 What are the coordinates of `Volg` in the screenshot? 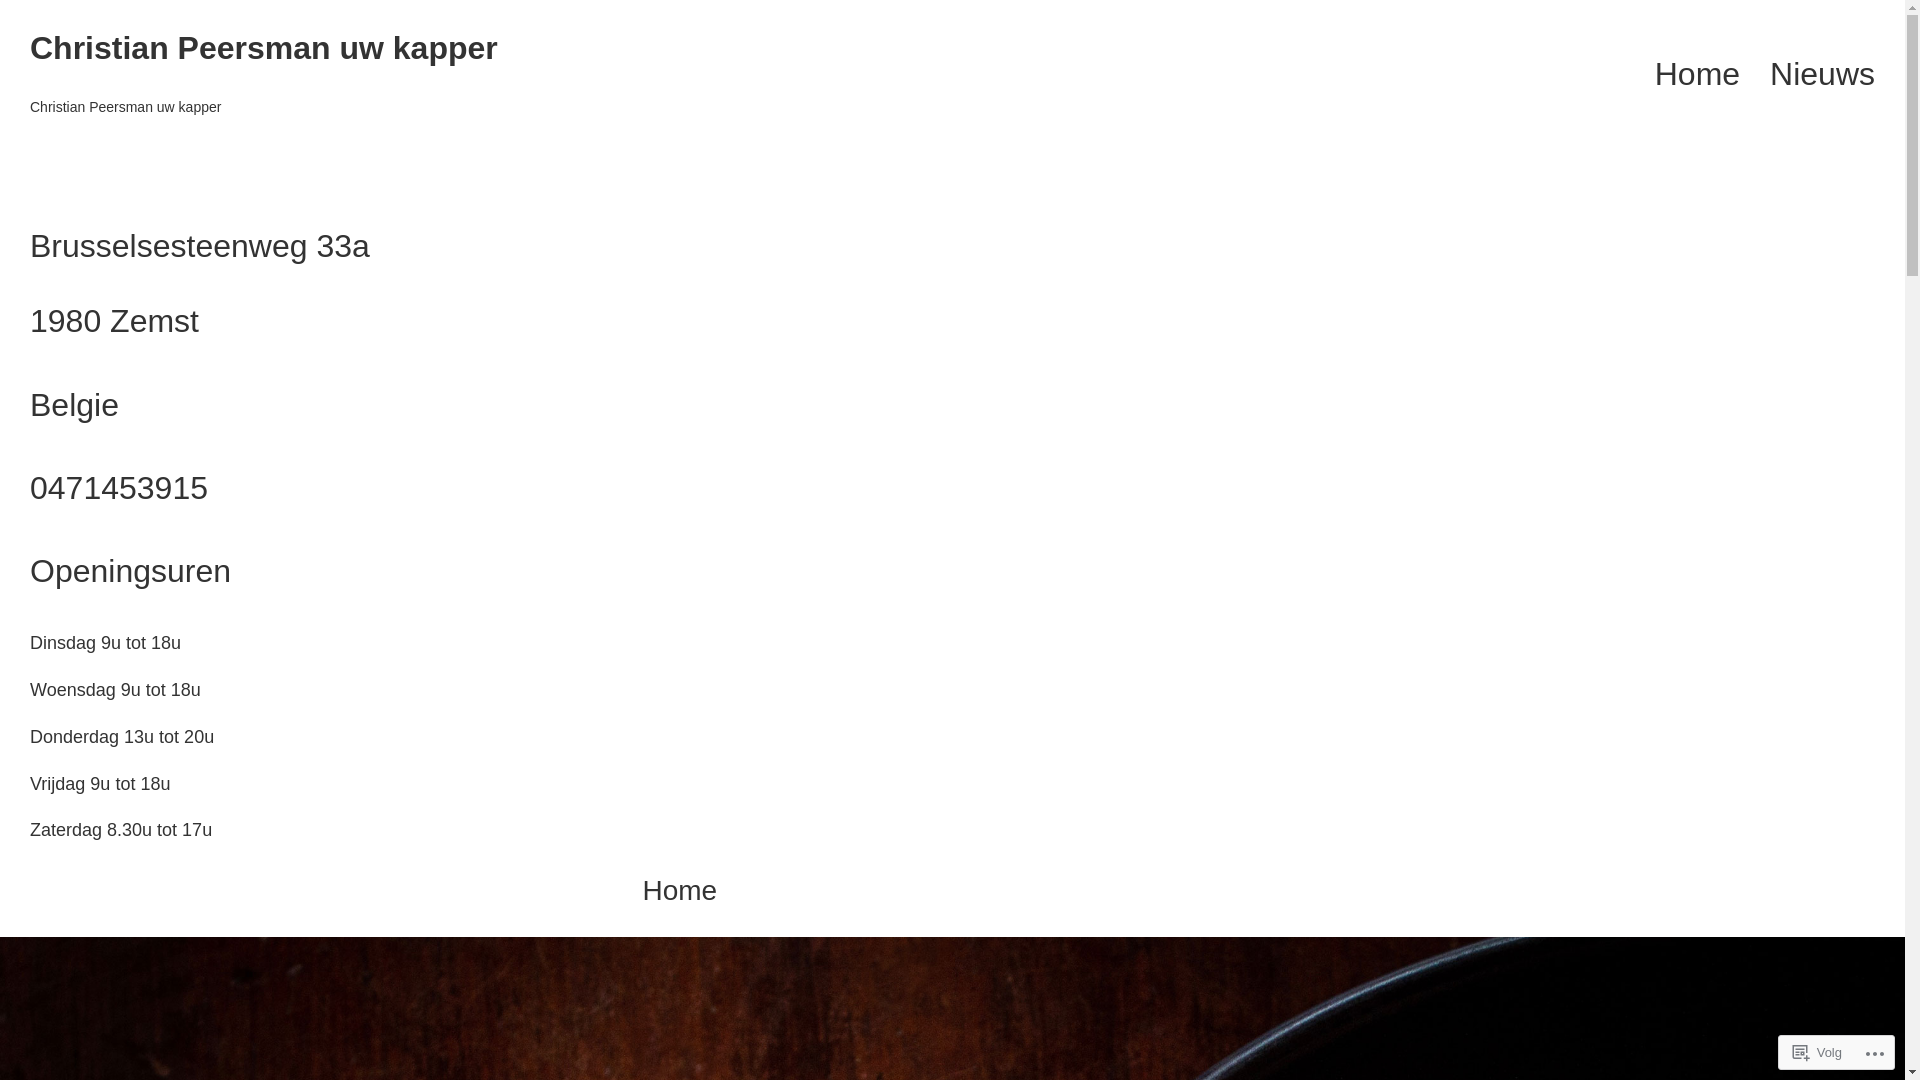 It's located at (1818, 1052).